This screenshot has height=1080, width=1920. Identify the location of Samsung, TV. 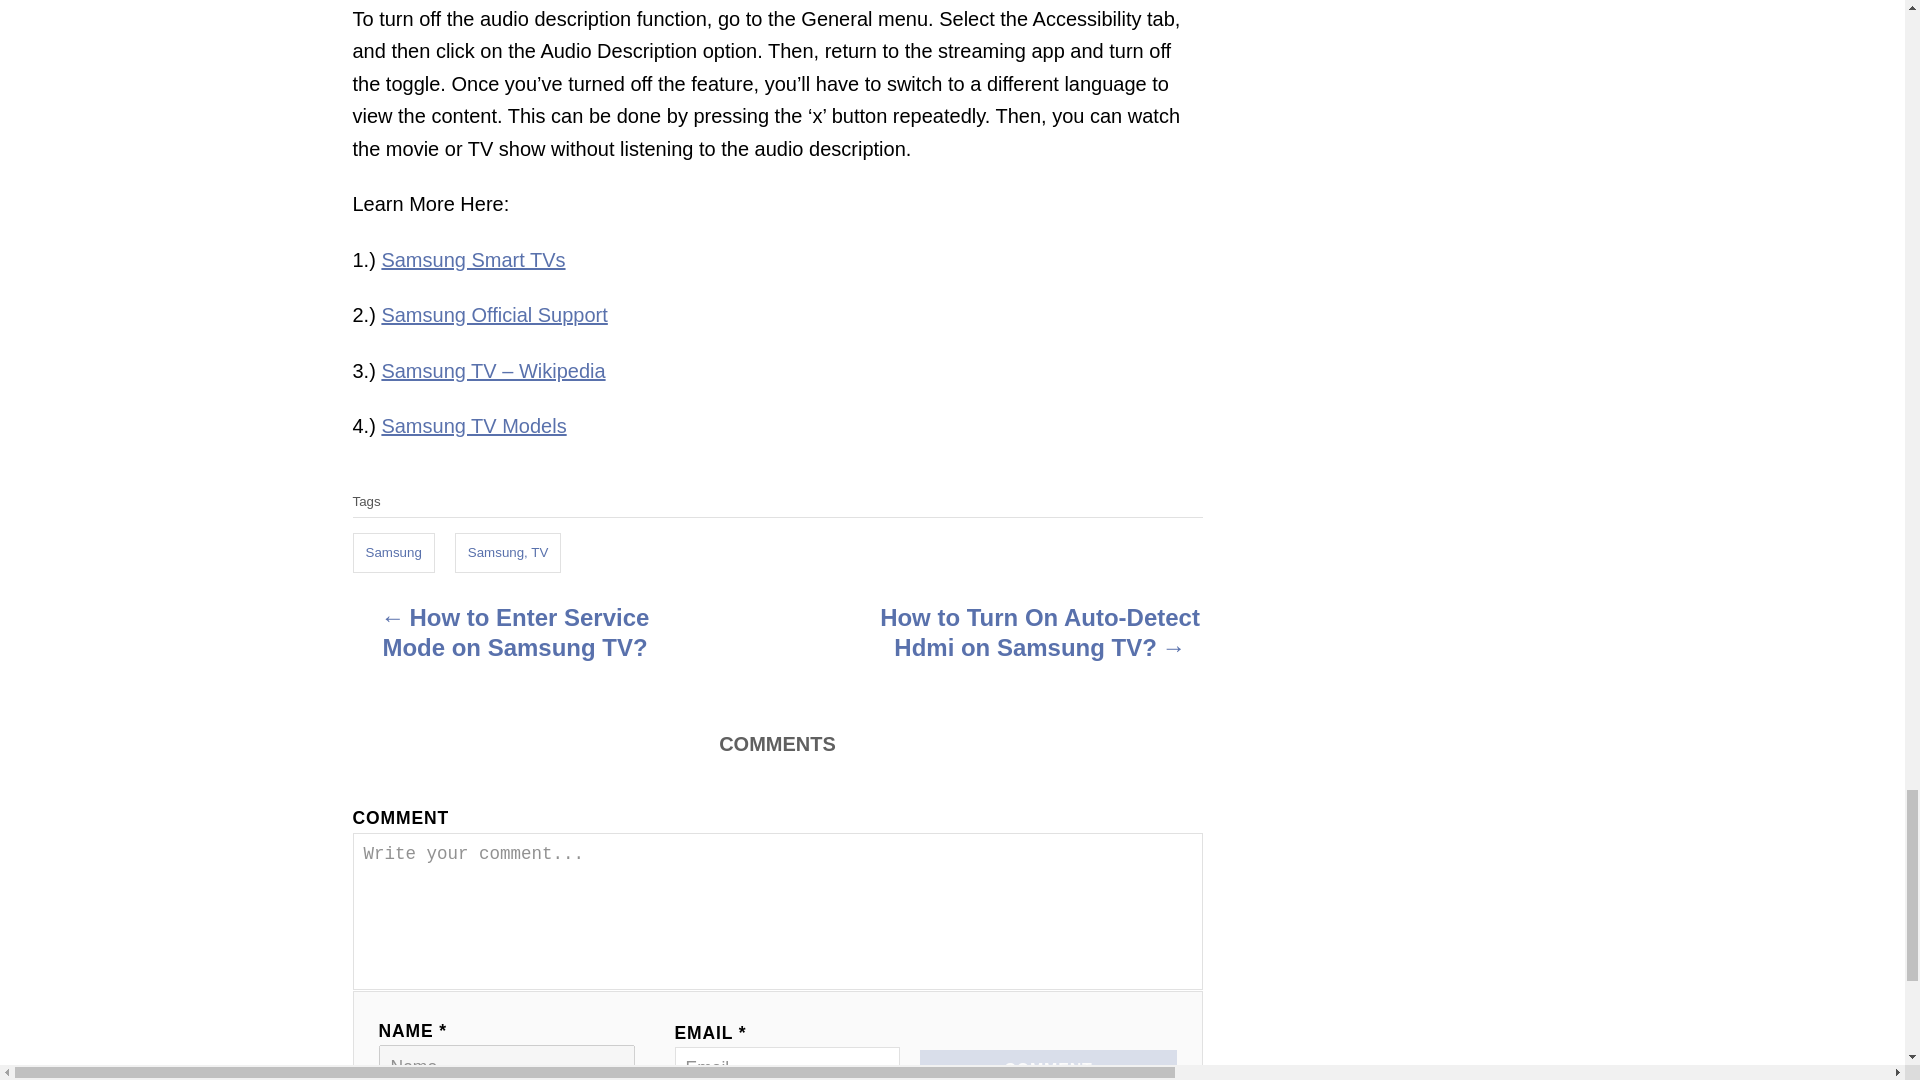
(508, 553).